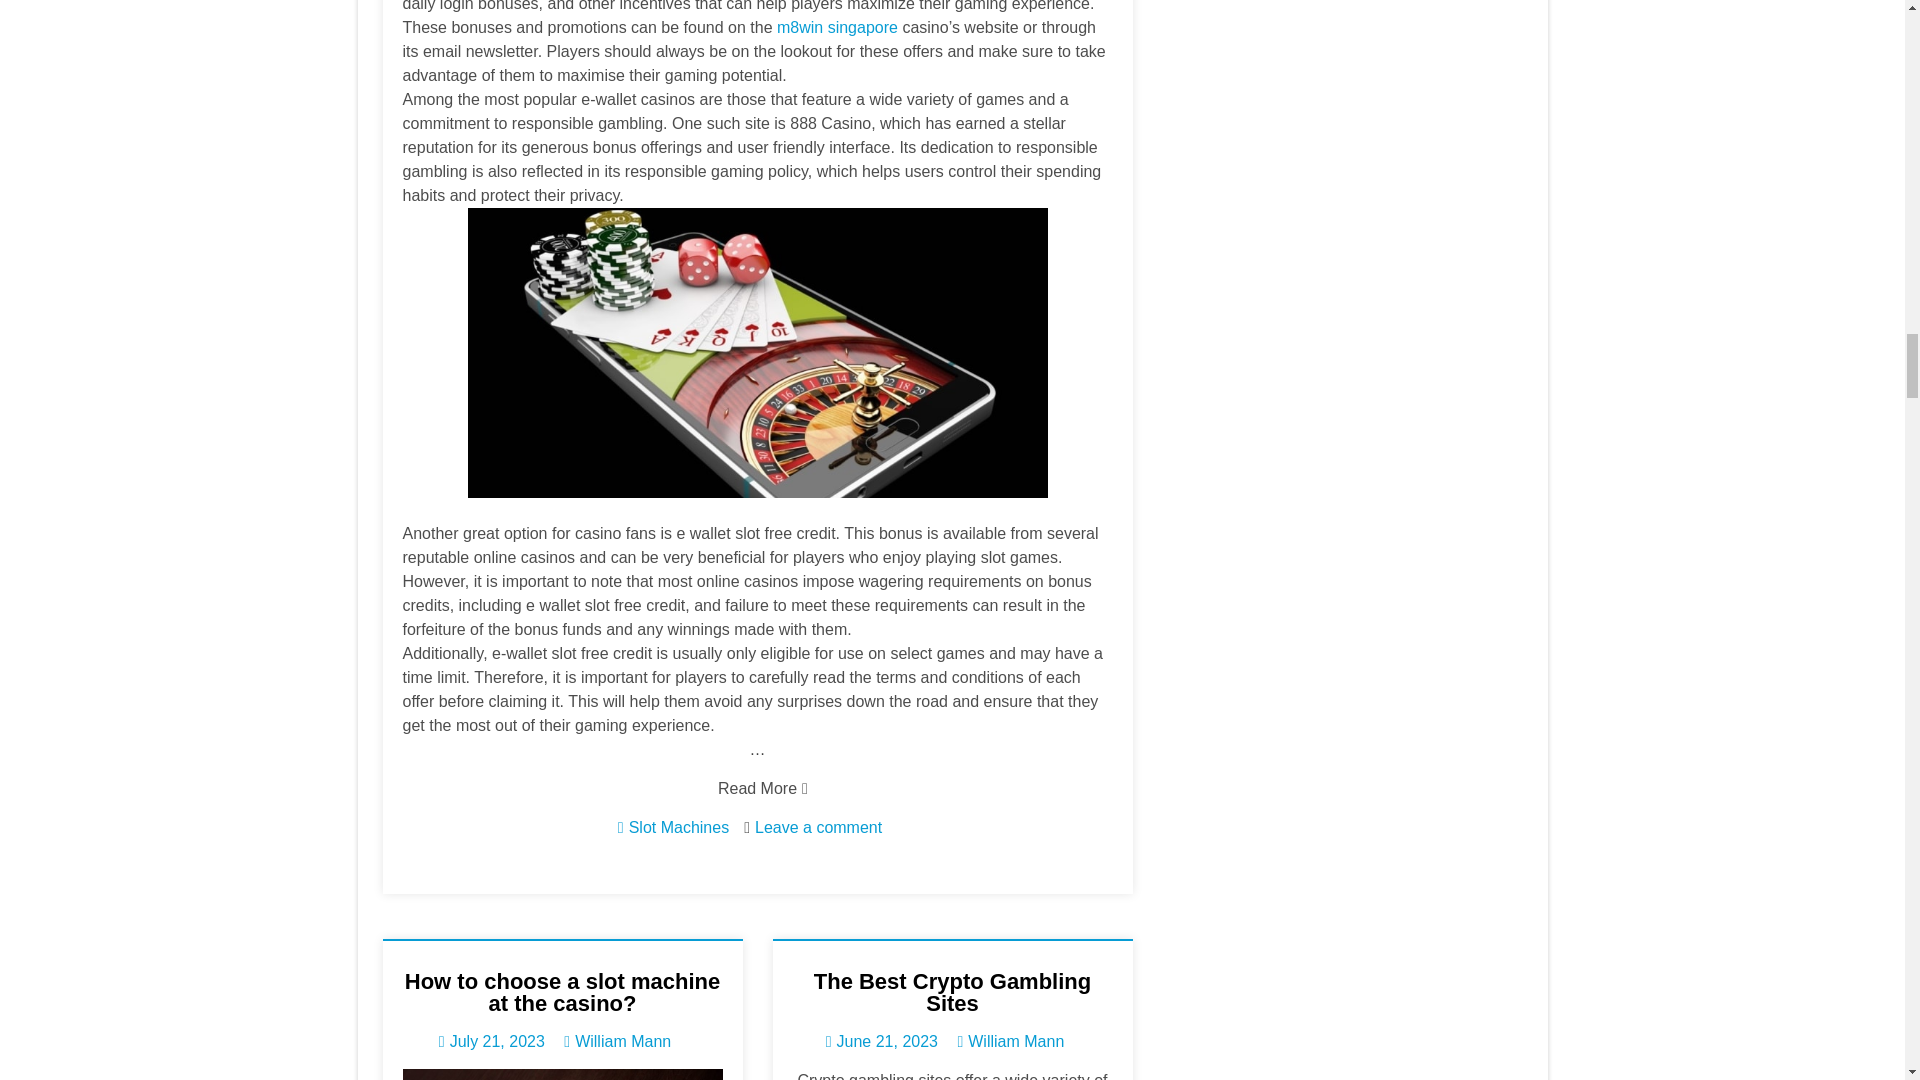 The width and height of the screenshot is (1920, 1080). I want to click on How to choose a slot machine at the casino?, so click(562, 992).